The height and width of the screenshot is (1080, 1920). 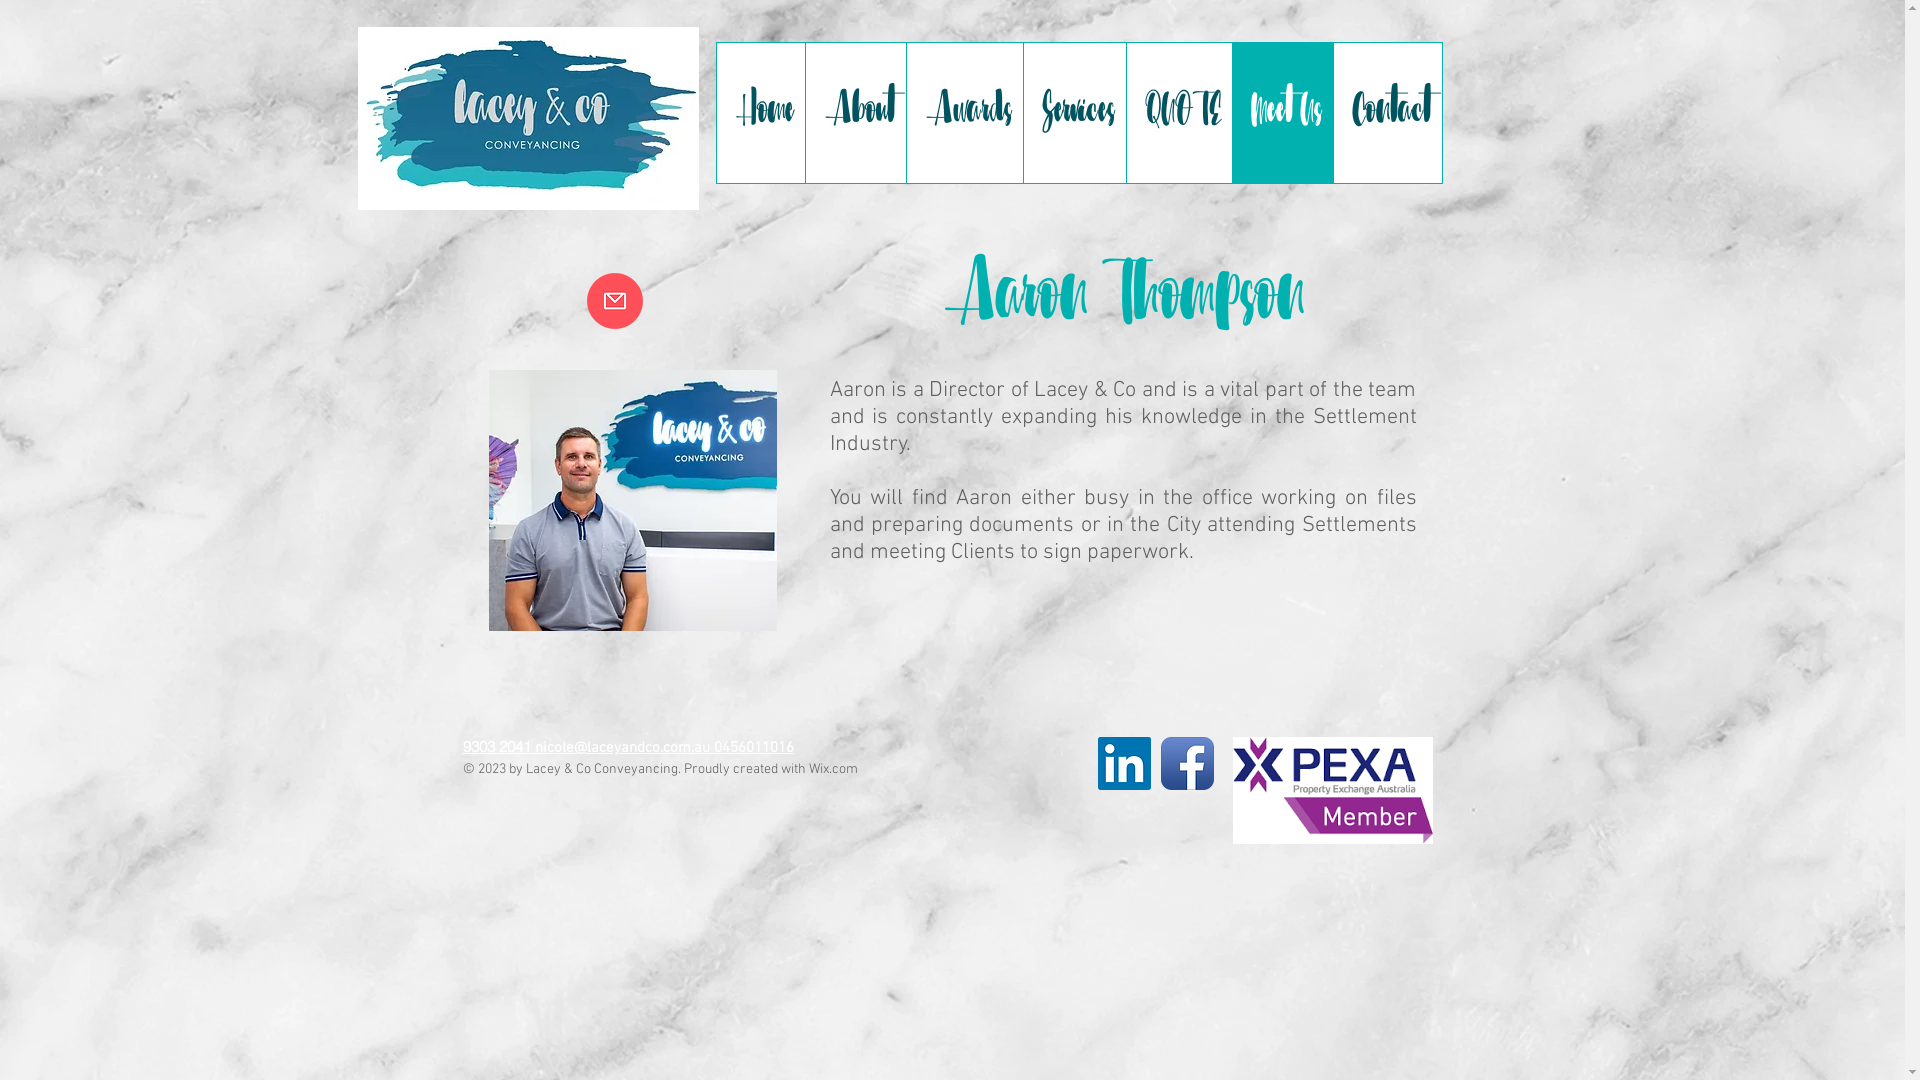 I want to click on Home, so click(x=760, y=113).